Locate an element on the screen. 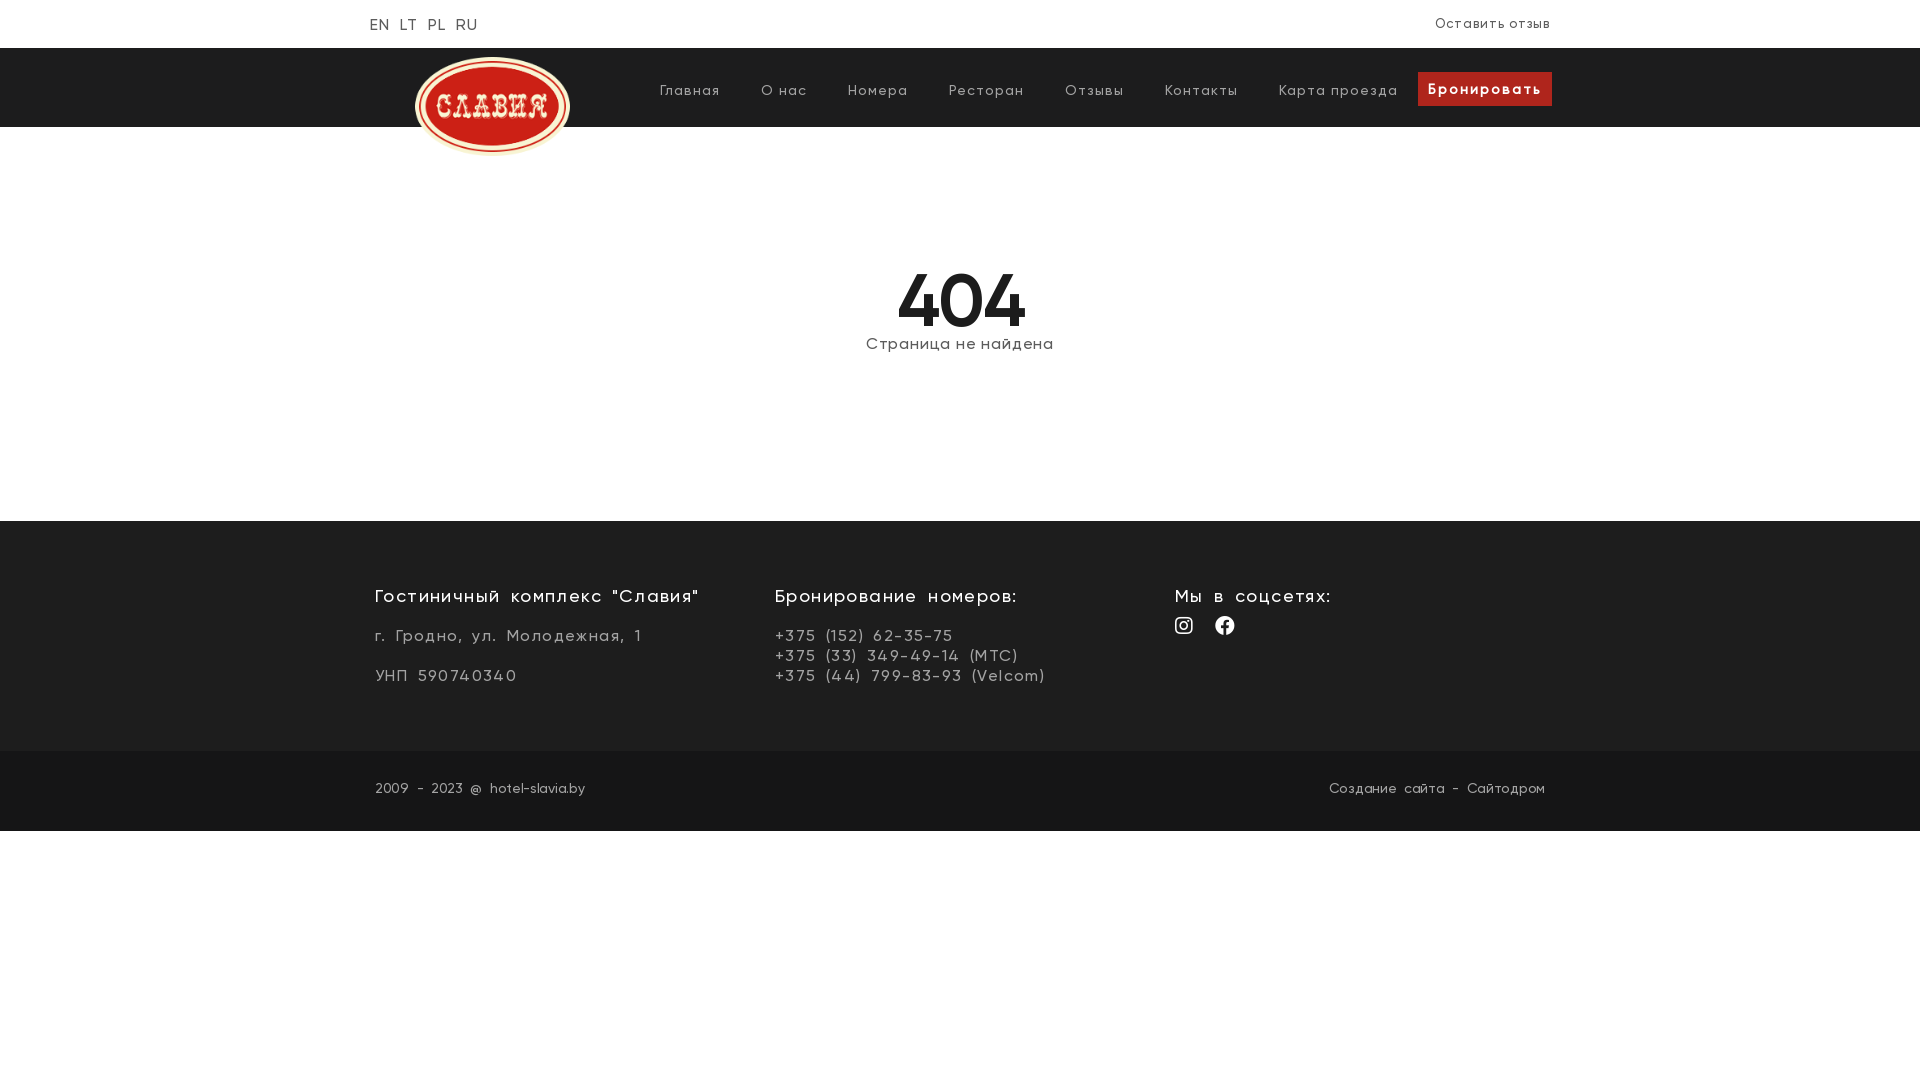 The image size is (1920, 1080). +375 (44) 799-83-93 is located at coordinates (869, 676).